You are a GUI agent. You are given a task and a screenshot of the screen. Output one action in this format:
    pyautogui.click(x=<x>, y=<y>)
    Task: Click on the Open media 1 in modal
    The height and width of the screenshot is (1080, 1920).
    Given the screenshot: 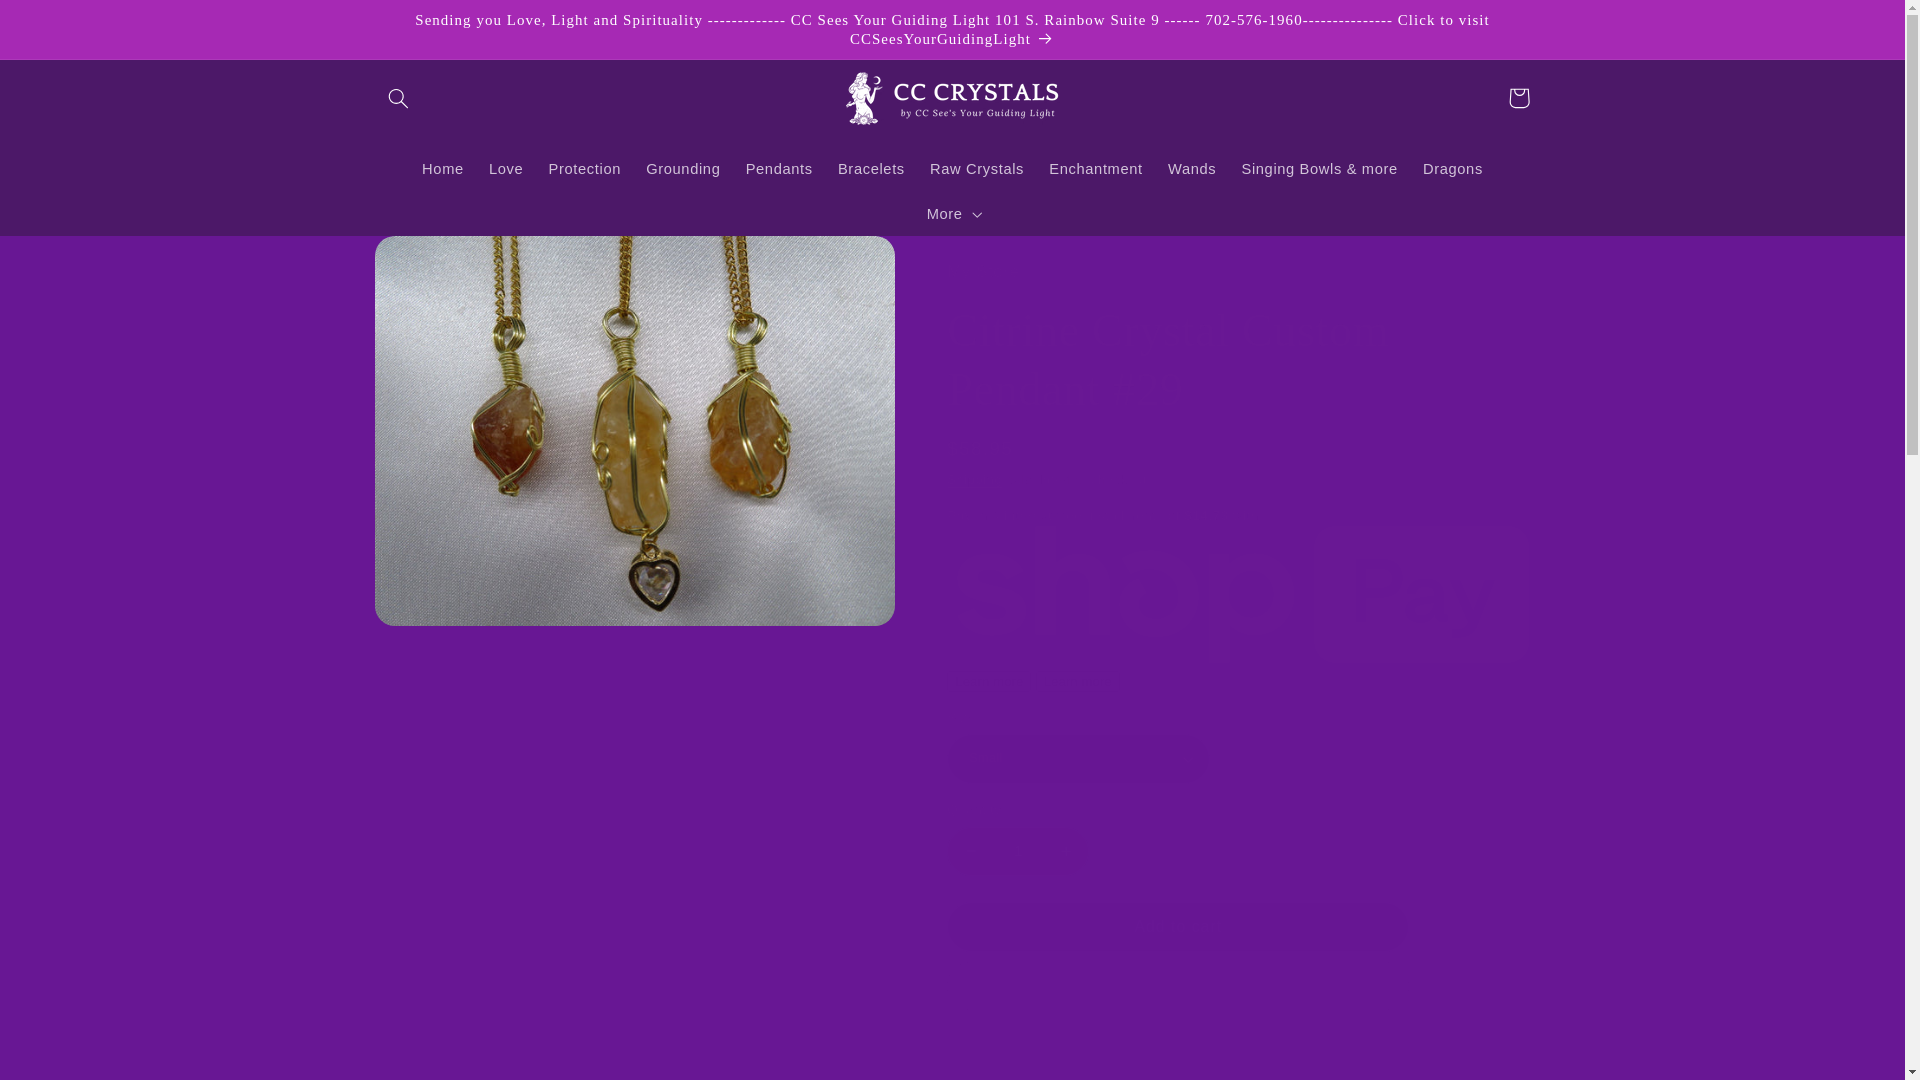 What is the action you would take?
    pyautogui.click(x=634, y=431)
    